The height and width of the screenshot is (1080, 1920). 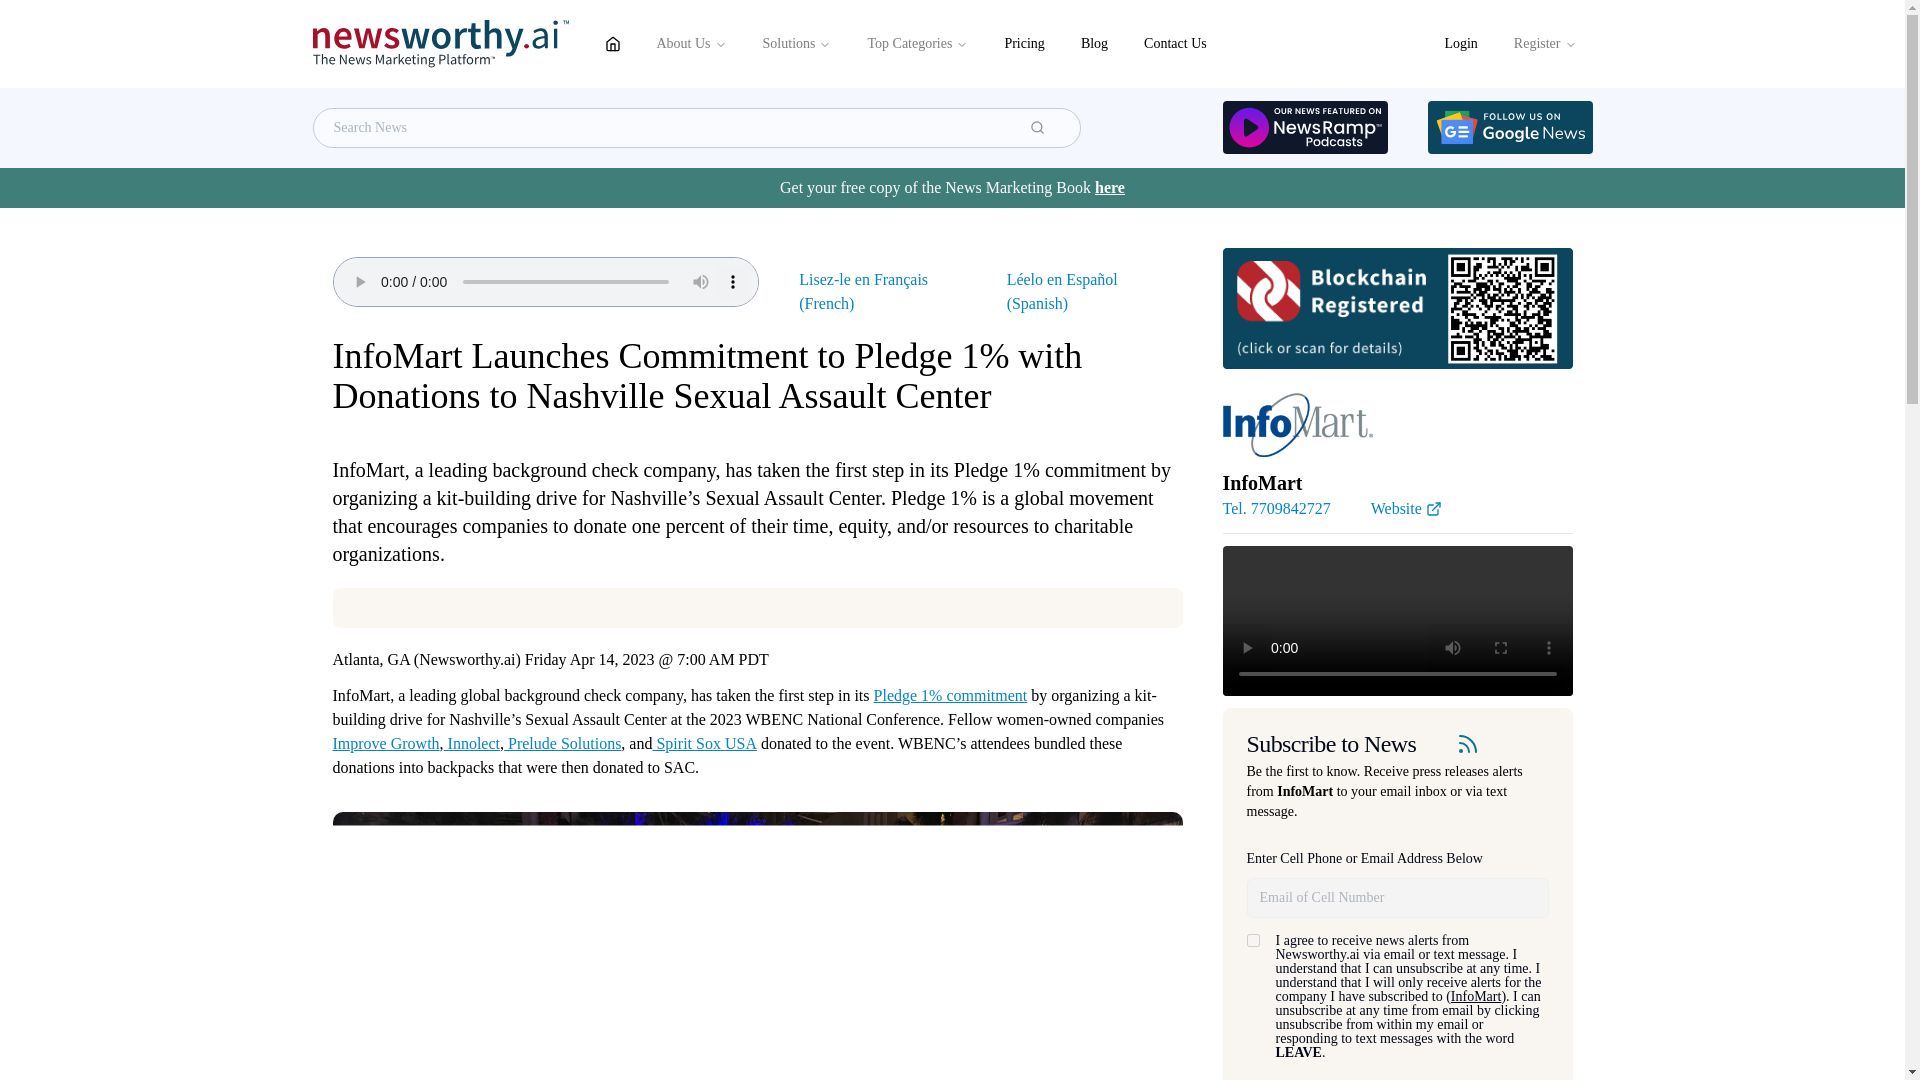 What do you see at coordinates (1024, 43) in the screenshot?
I see `Pricing` at bounding box center [1024, 43].